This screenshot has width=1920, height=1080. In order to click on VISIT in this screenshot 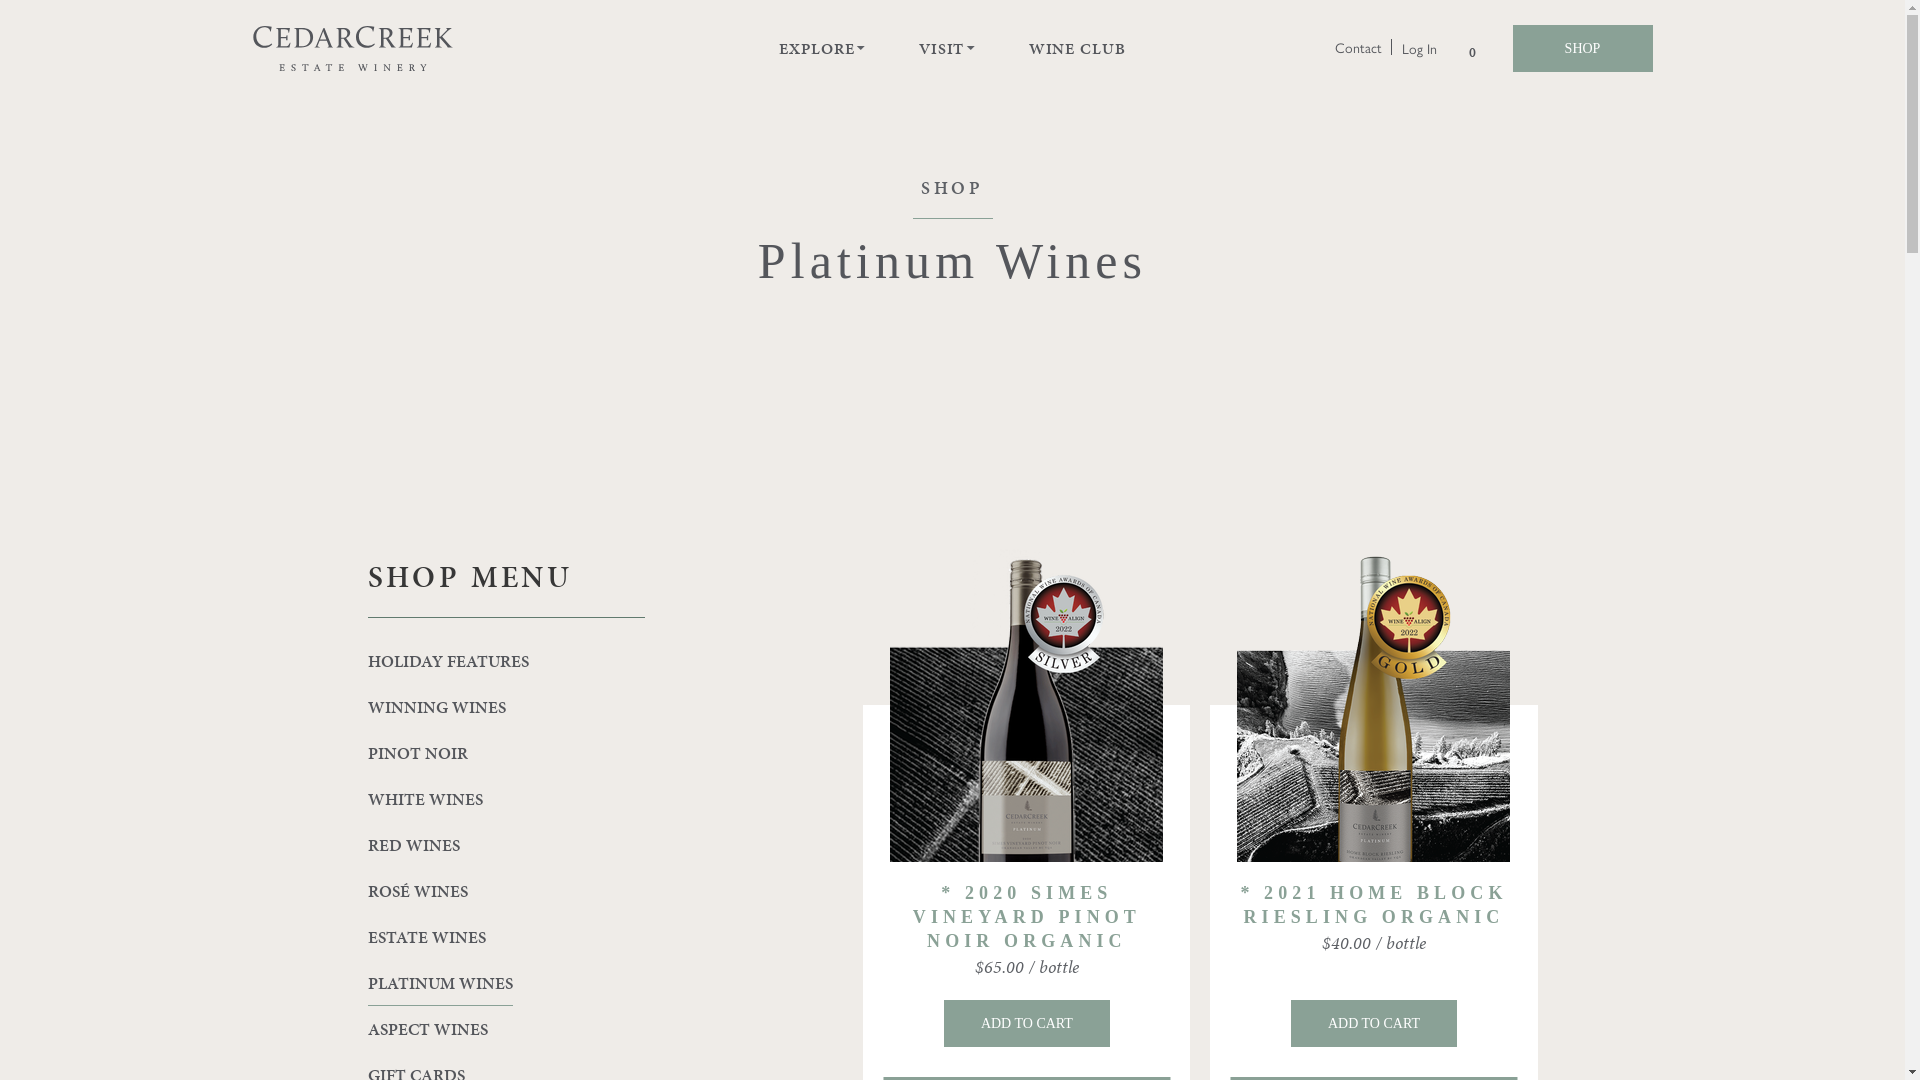, I will do `click(942, 48)`.